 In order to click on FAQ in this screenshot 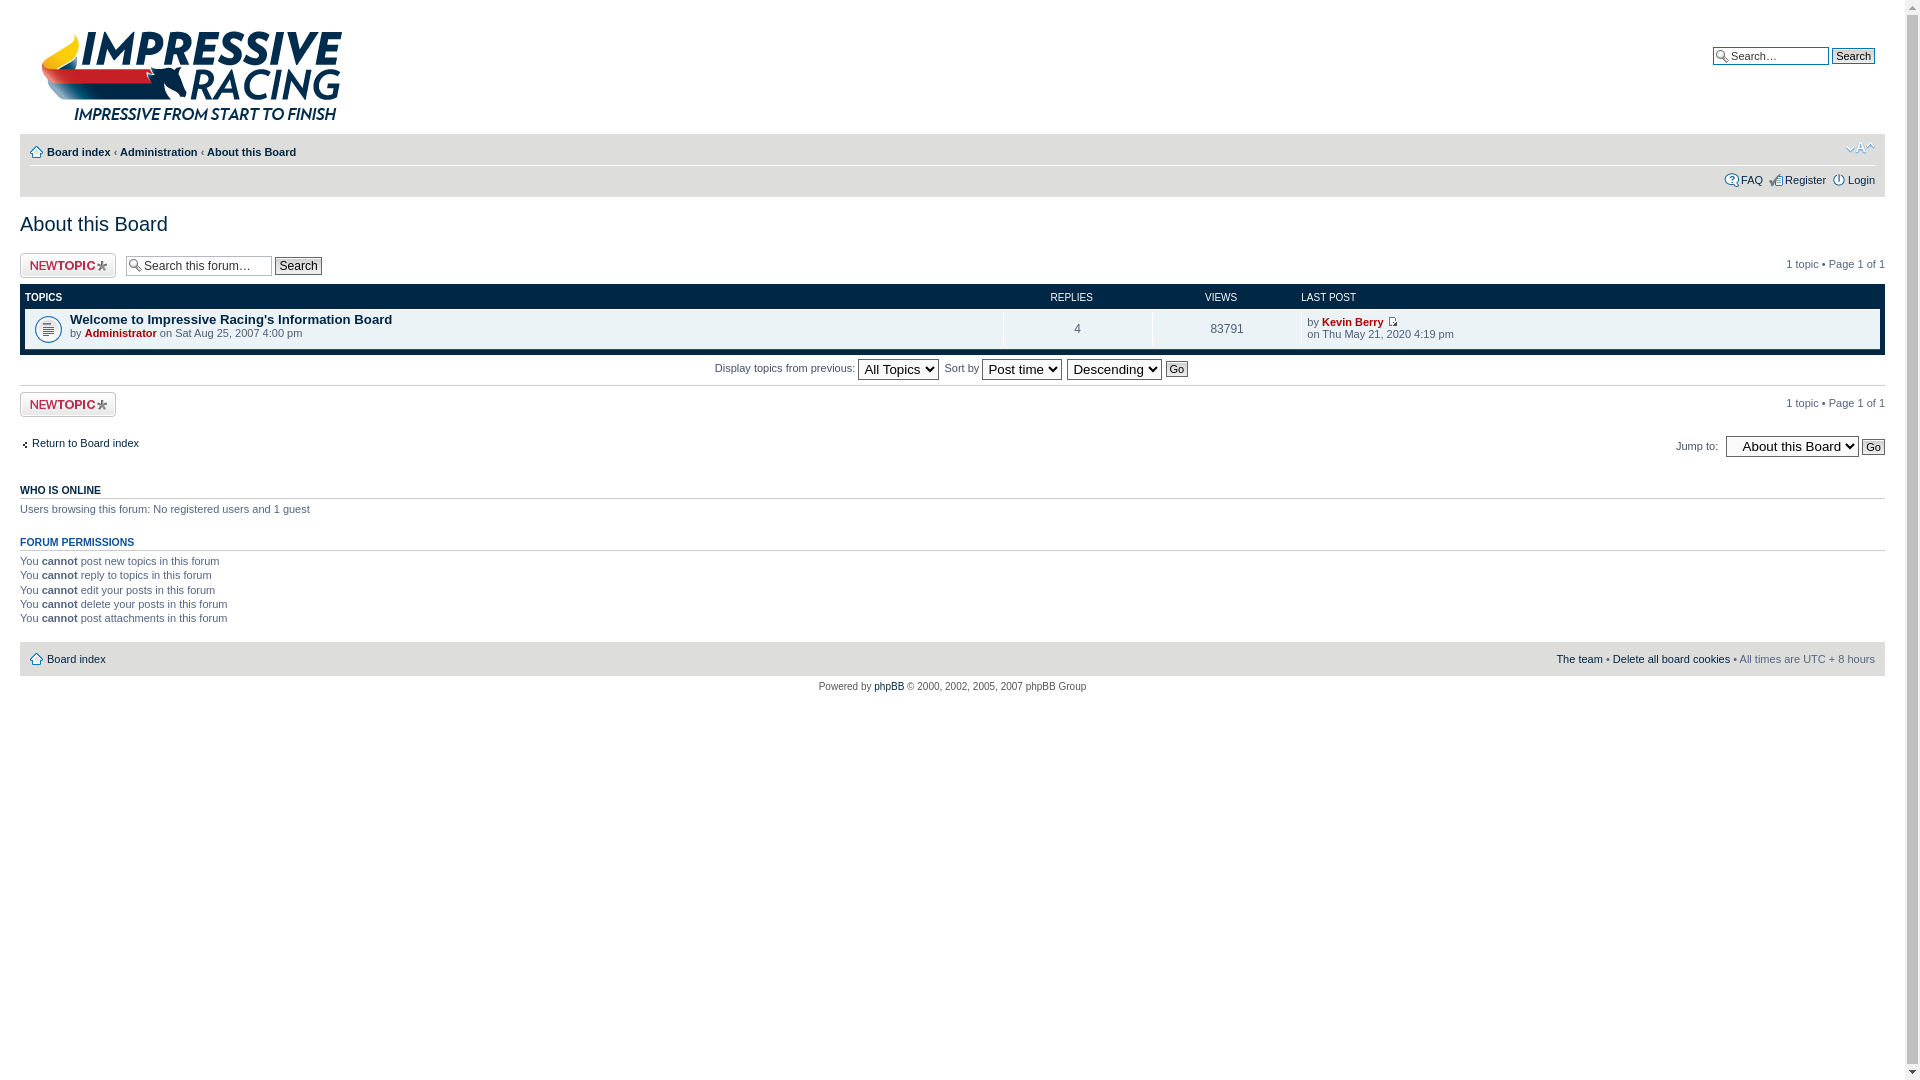, I will do `click(1752, 180)`.